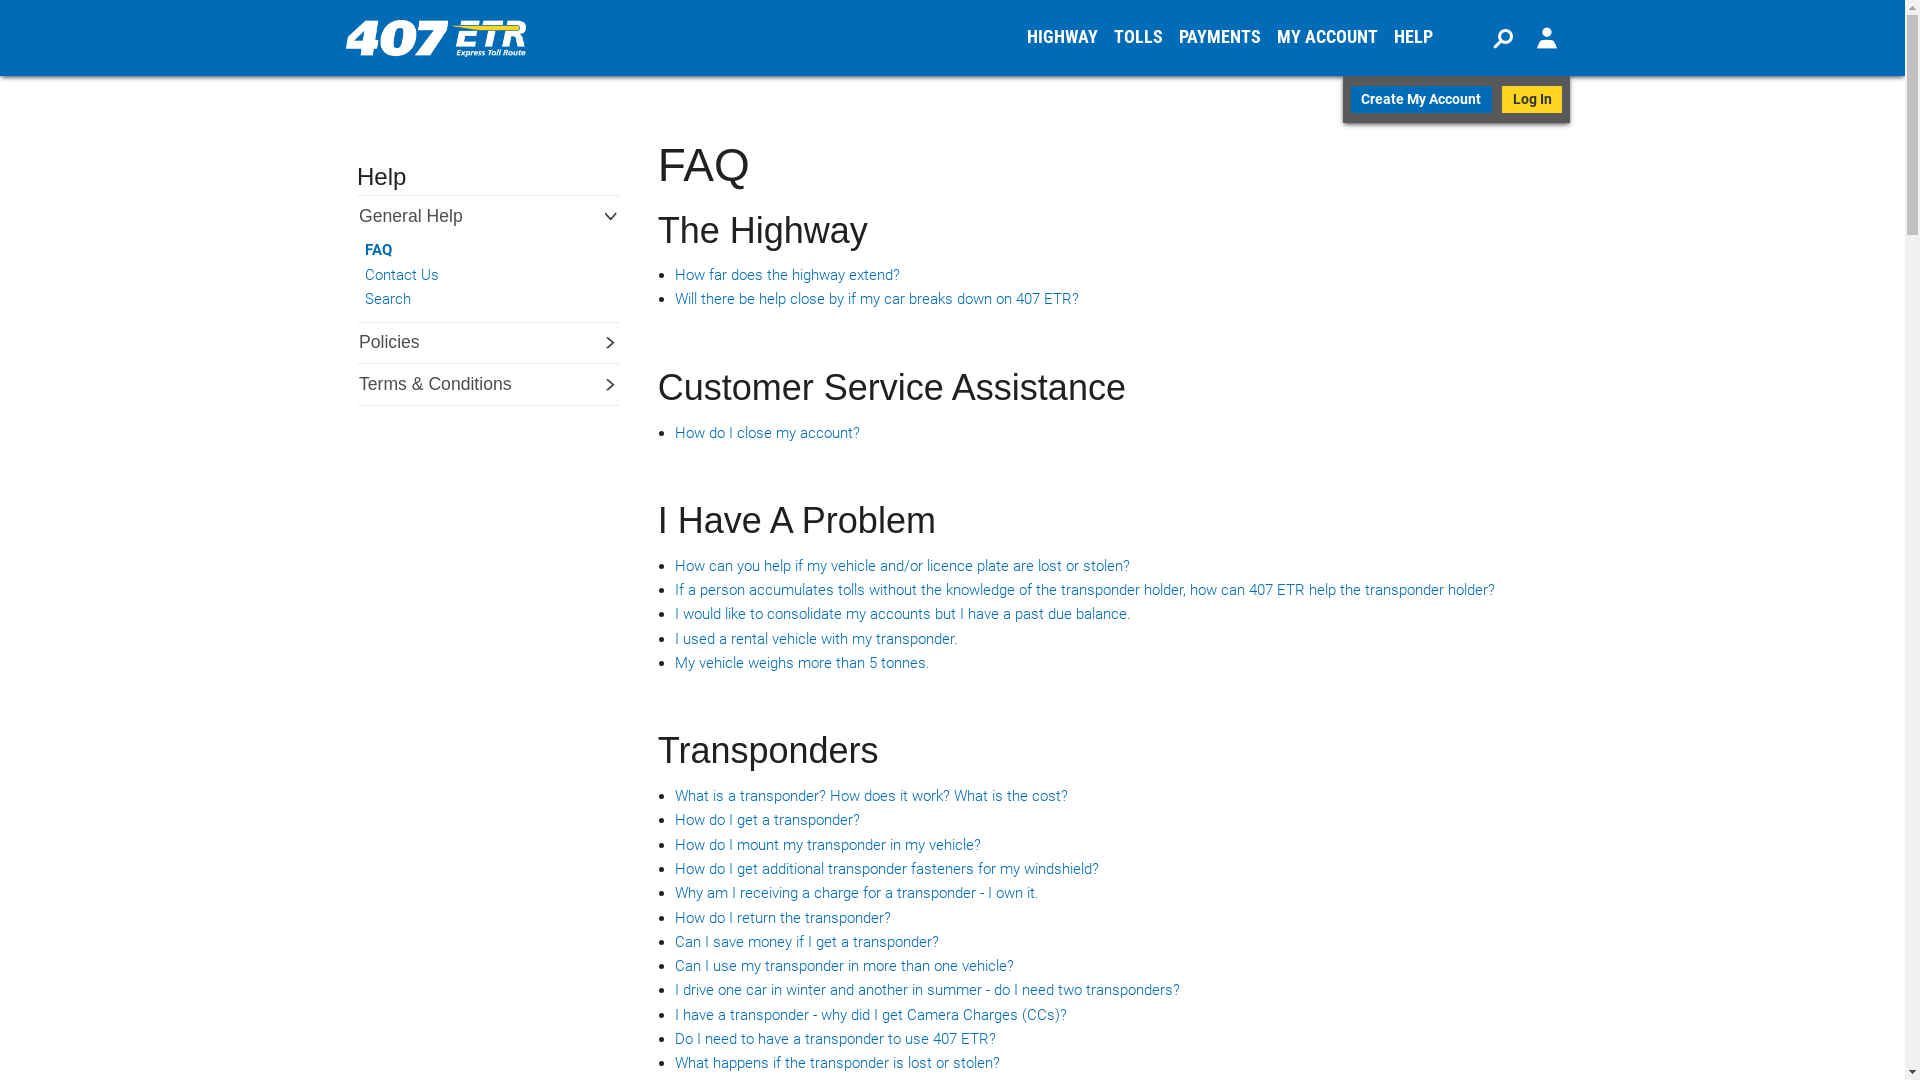 The image size is (1920, 1080). I want to click on I have a transponder - why did I get Camera Charges (CCs)?, so click(871, 1015).